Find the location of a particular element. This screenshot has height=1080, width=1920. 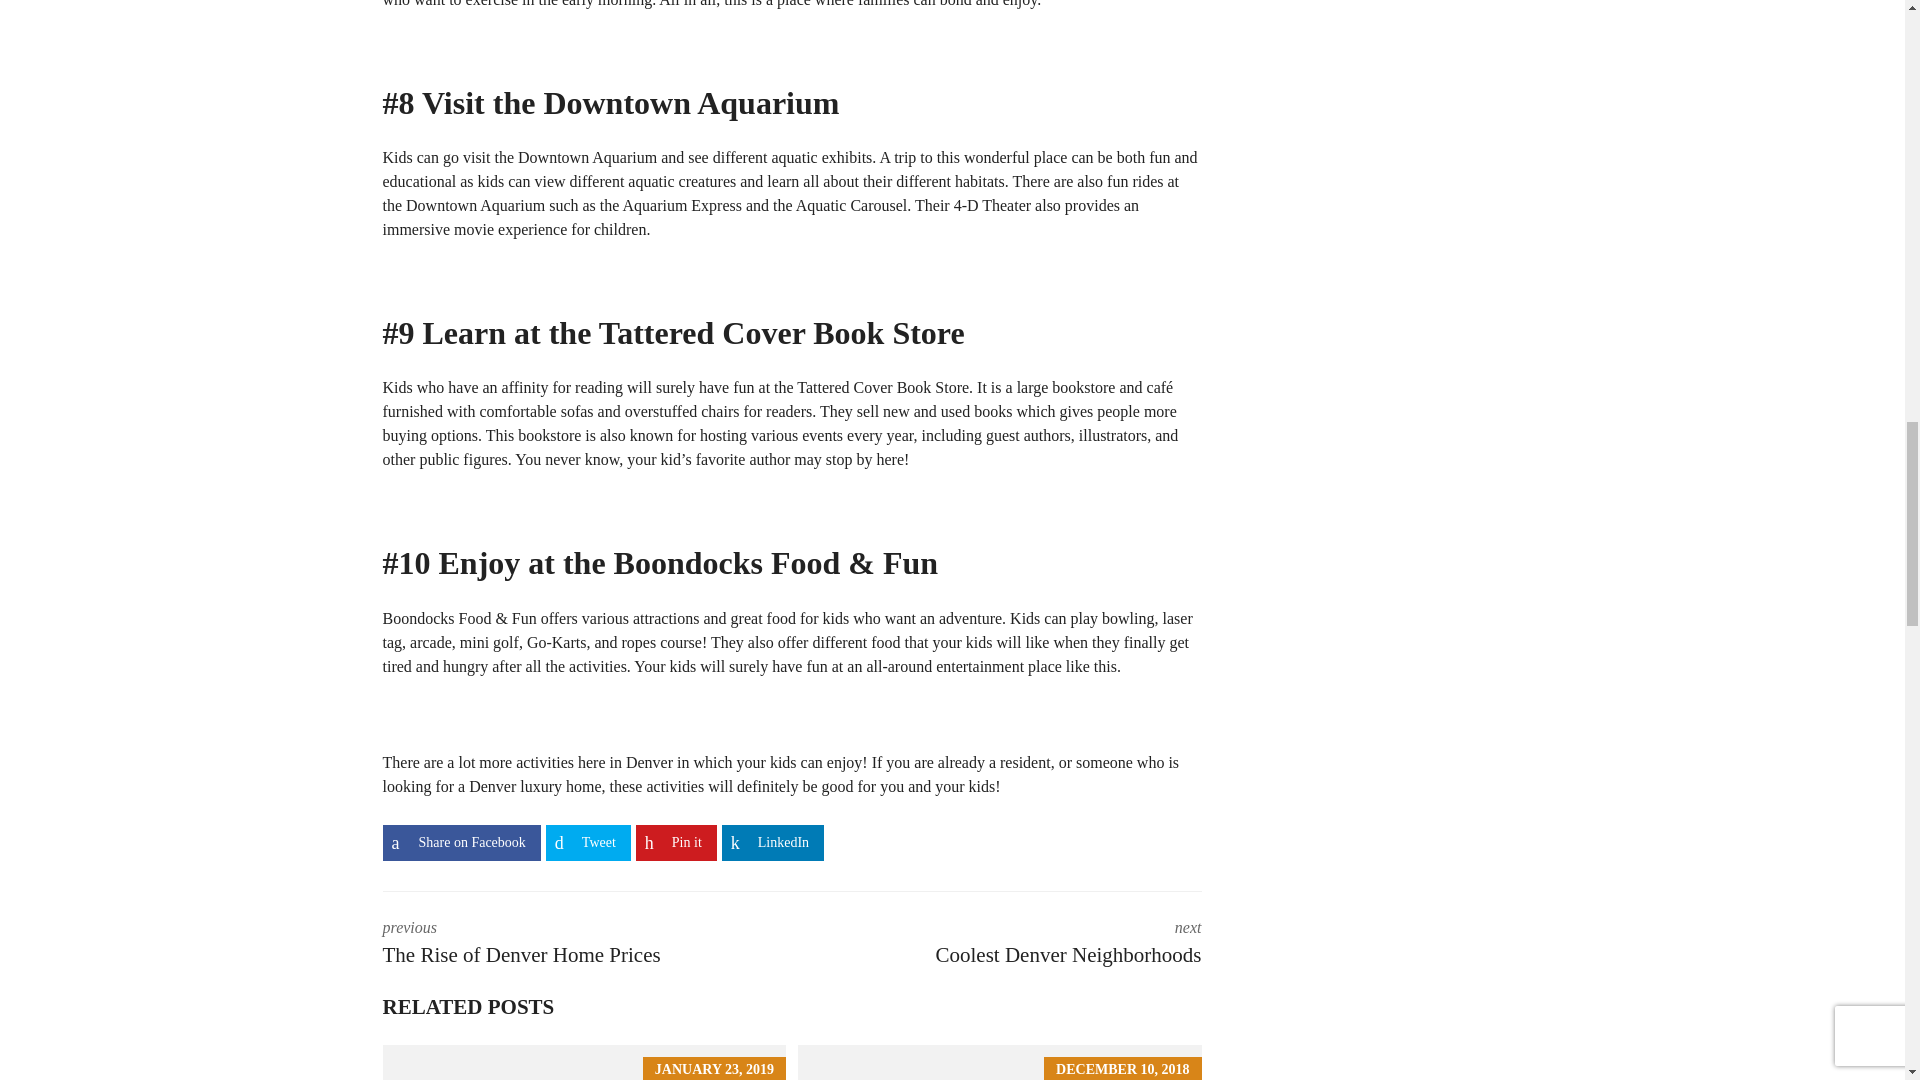

Share on Tweet is located at coordinates (588, 842).